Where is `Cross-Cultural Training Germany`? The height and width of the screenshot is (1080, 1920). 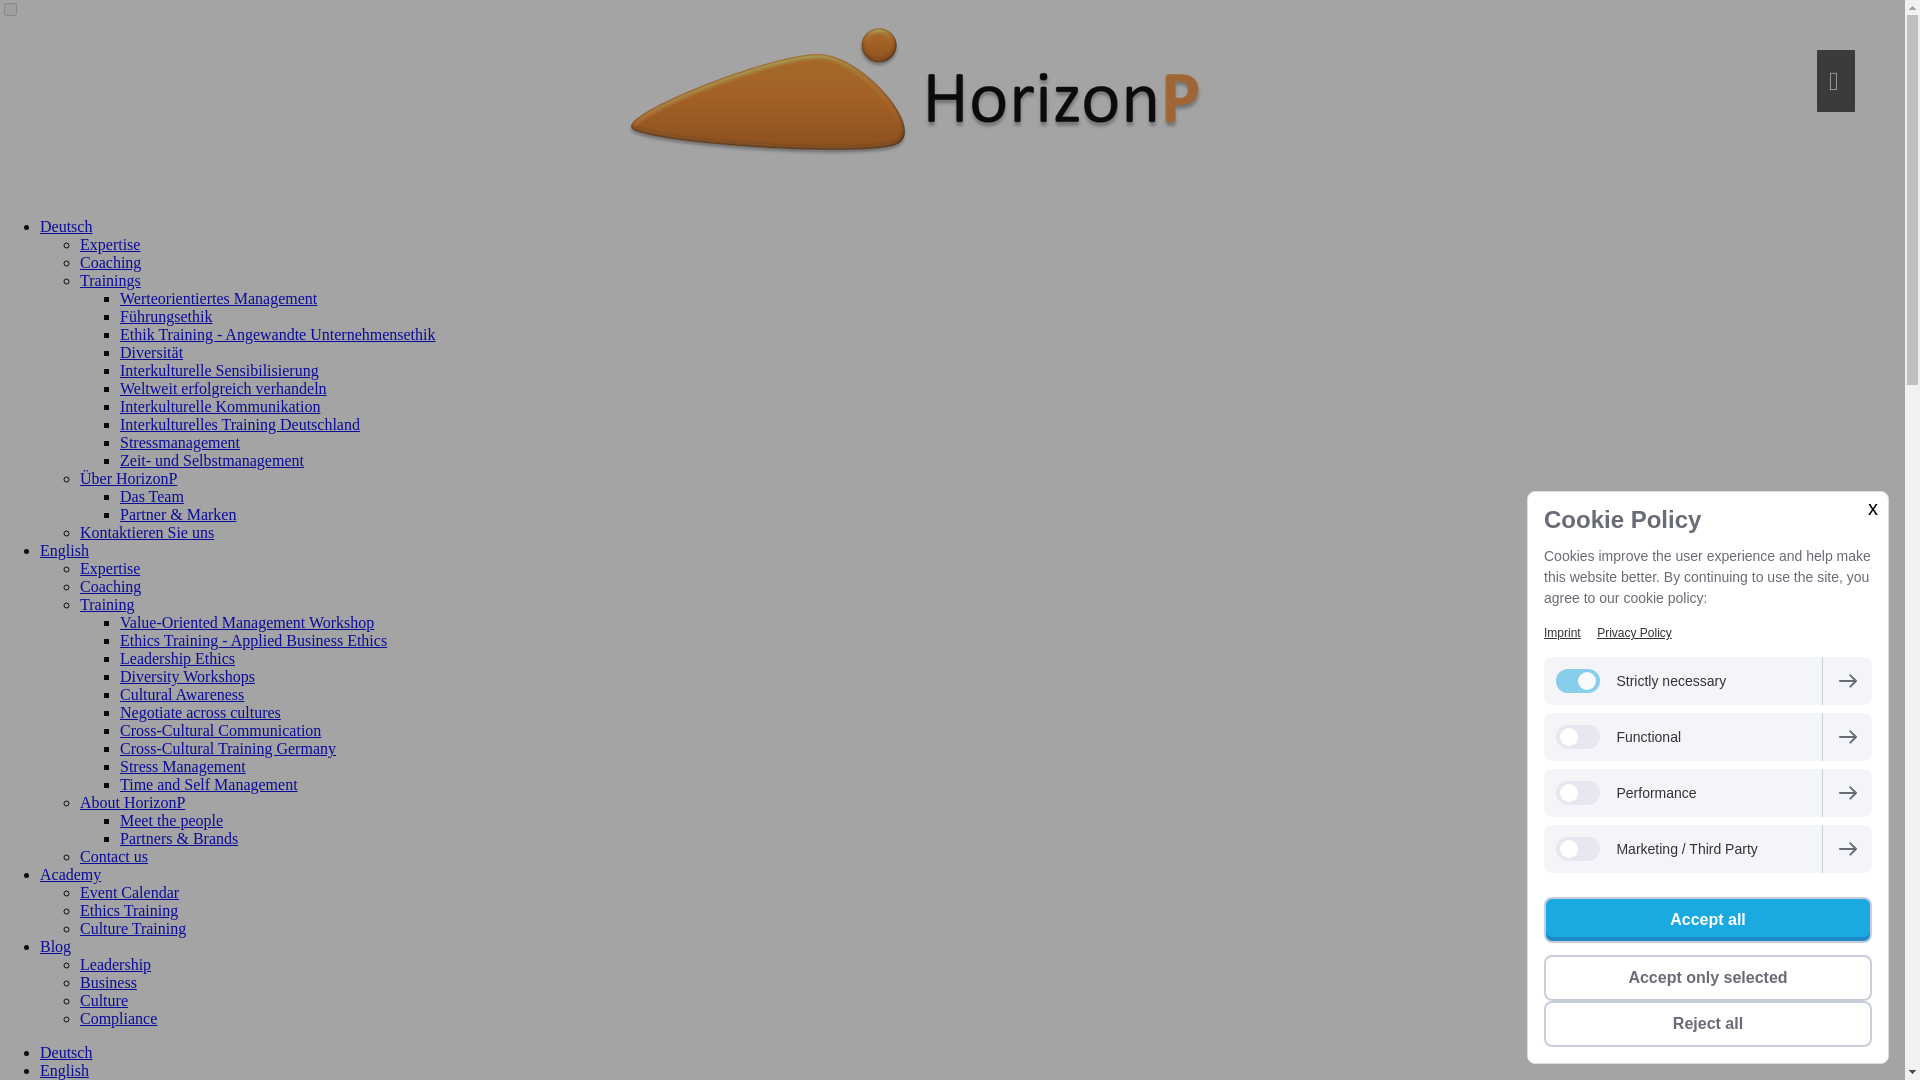
Cross-Cultural Training Germany is located at coordinates (228, 748).